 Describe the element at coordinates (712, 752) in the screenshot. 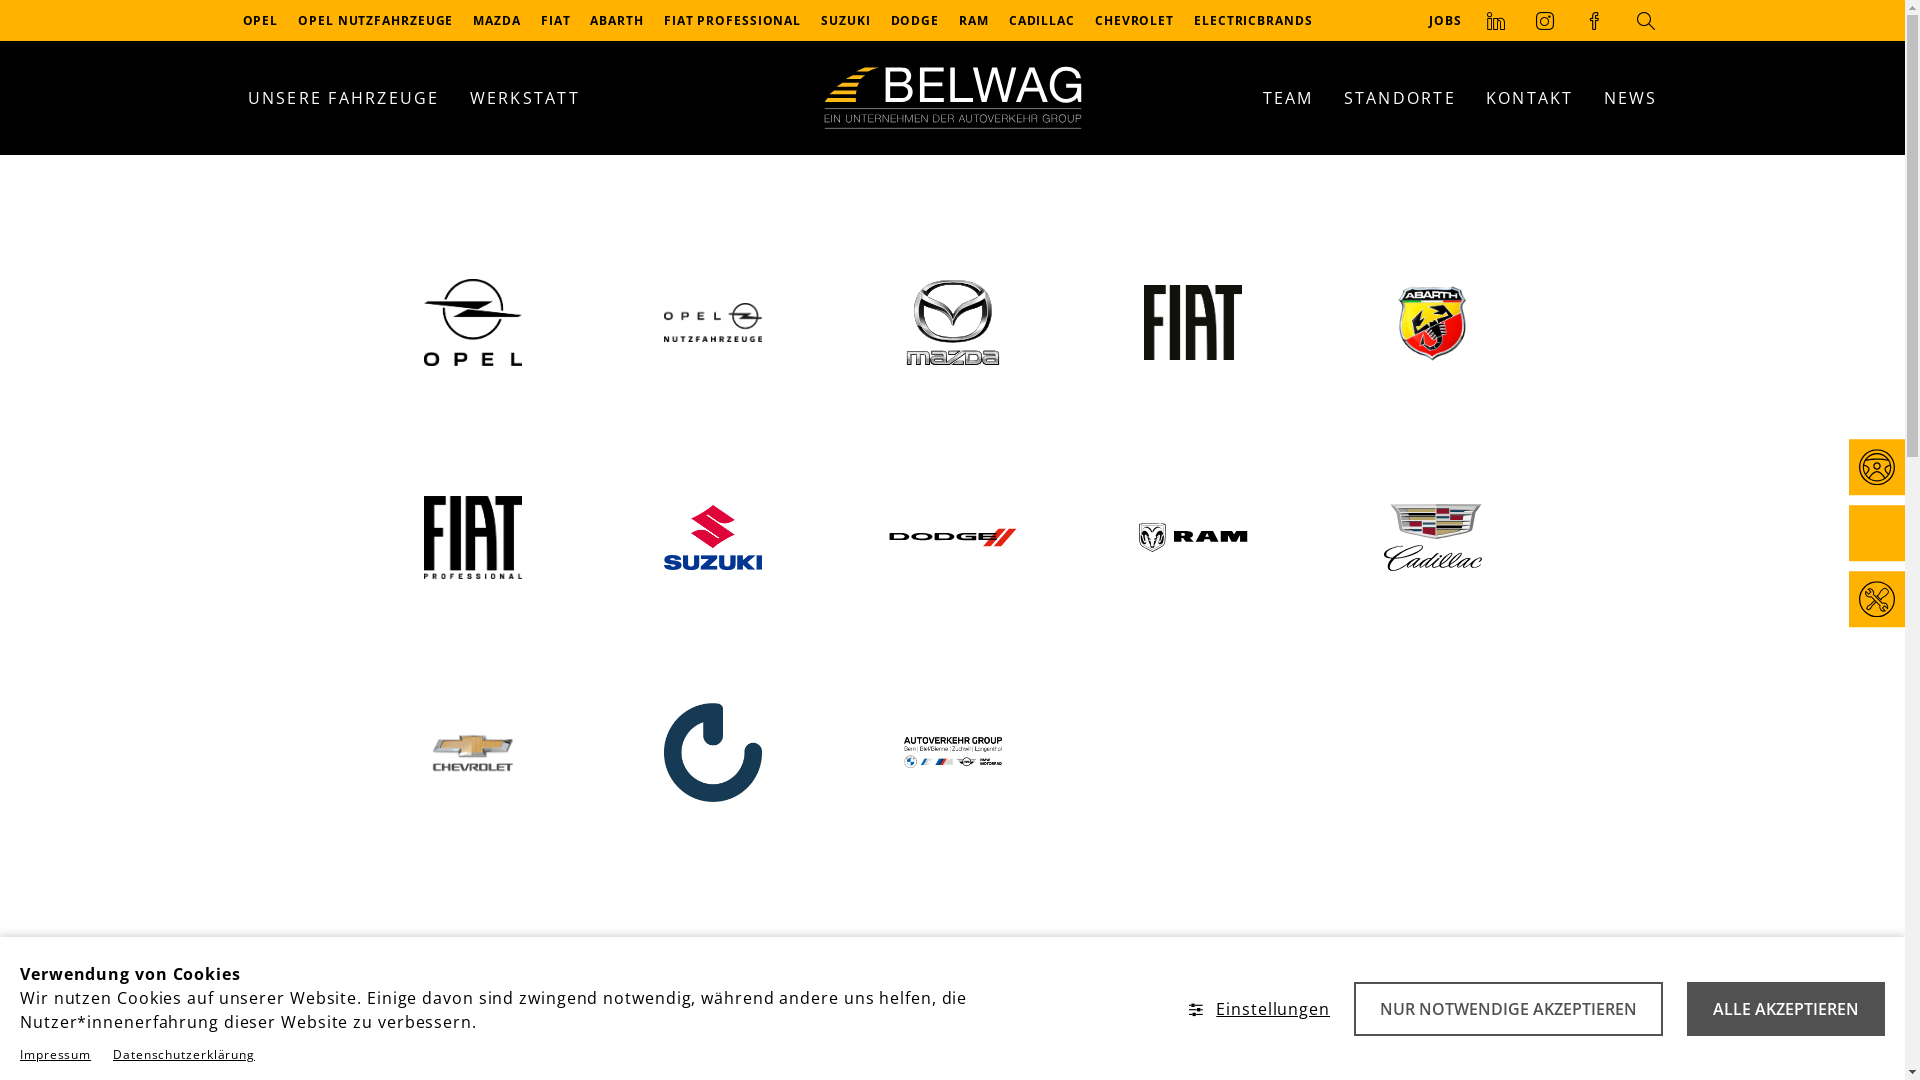

I see `ElectricBrands` at that location.